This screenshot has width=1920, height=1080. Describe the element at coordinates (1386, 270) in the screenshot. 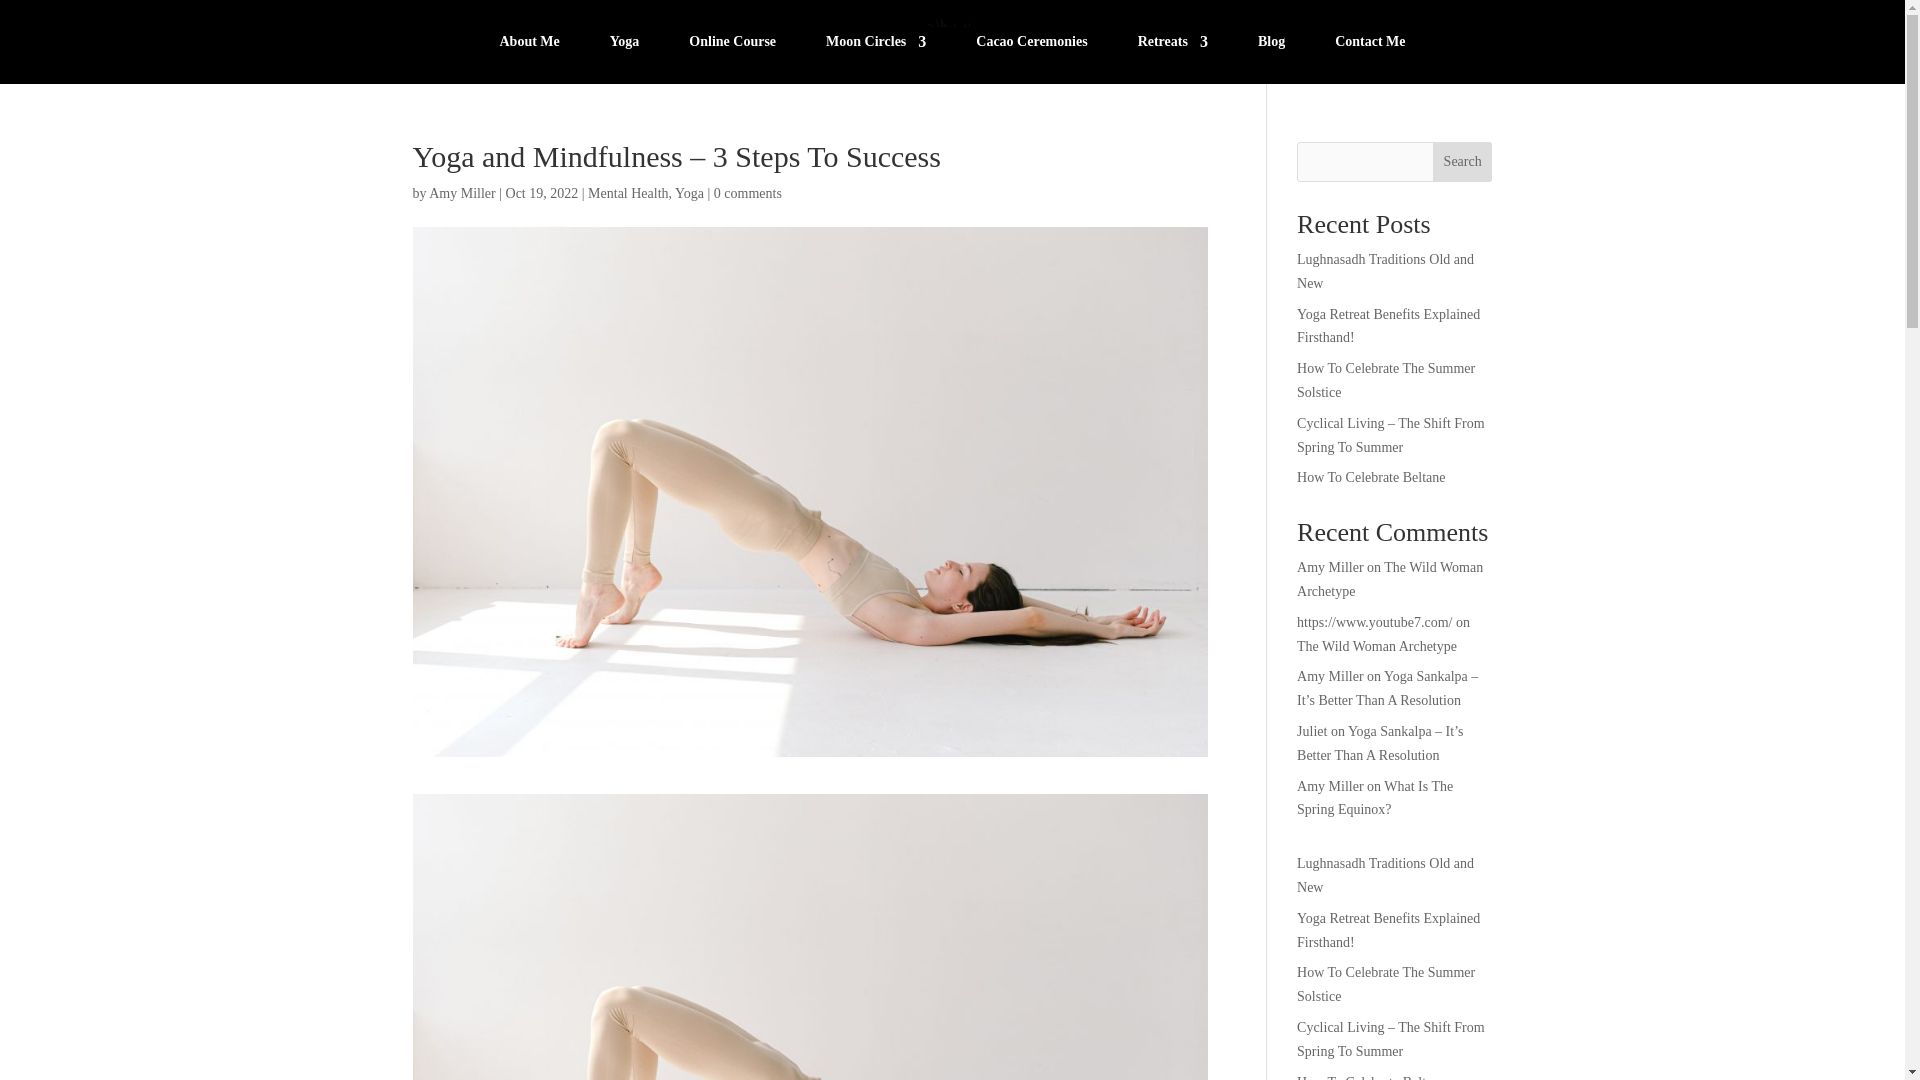

I see `Lughnasadh Traditions Old and New` at that location.